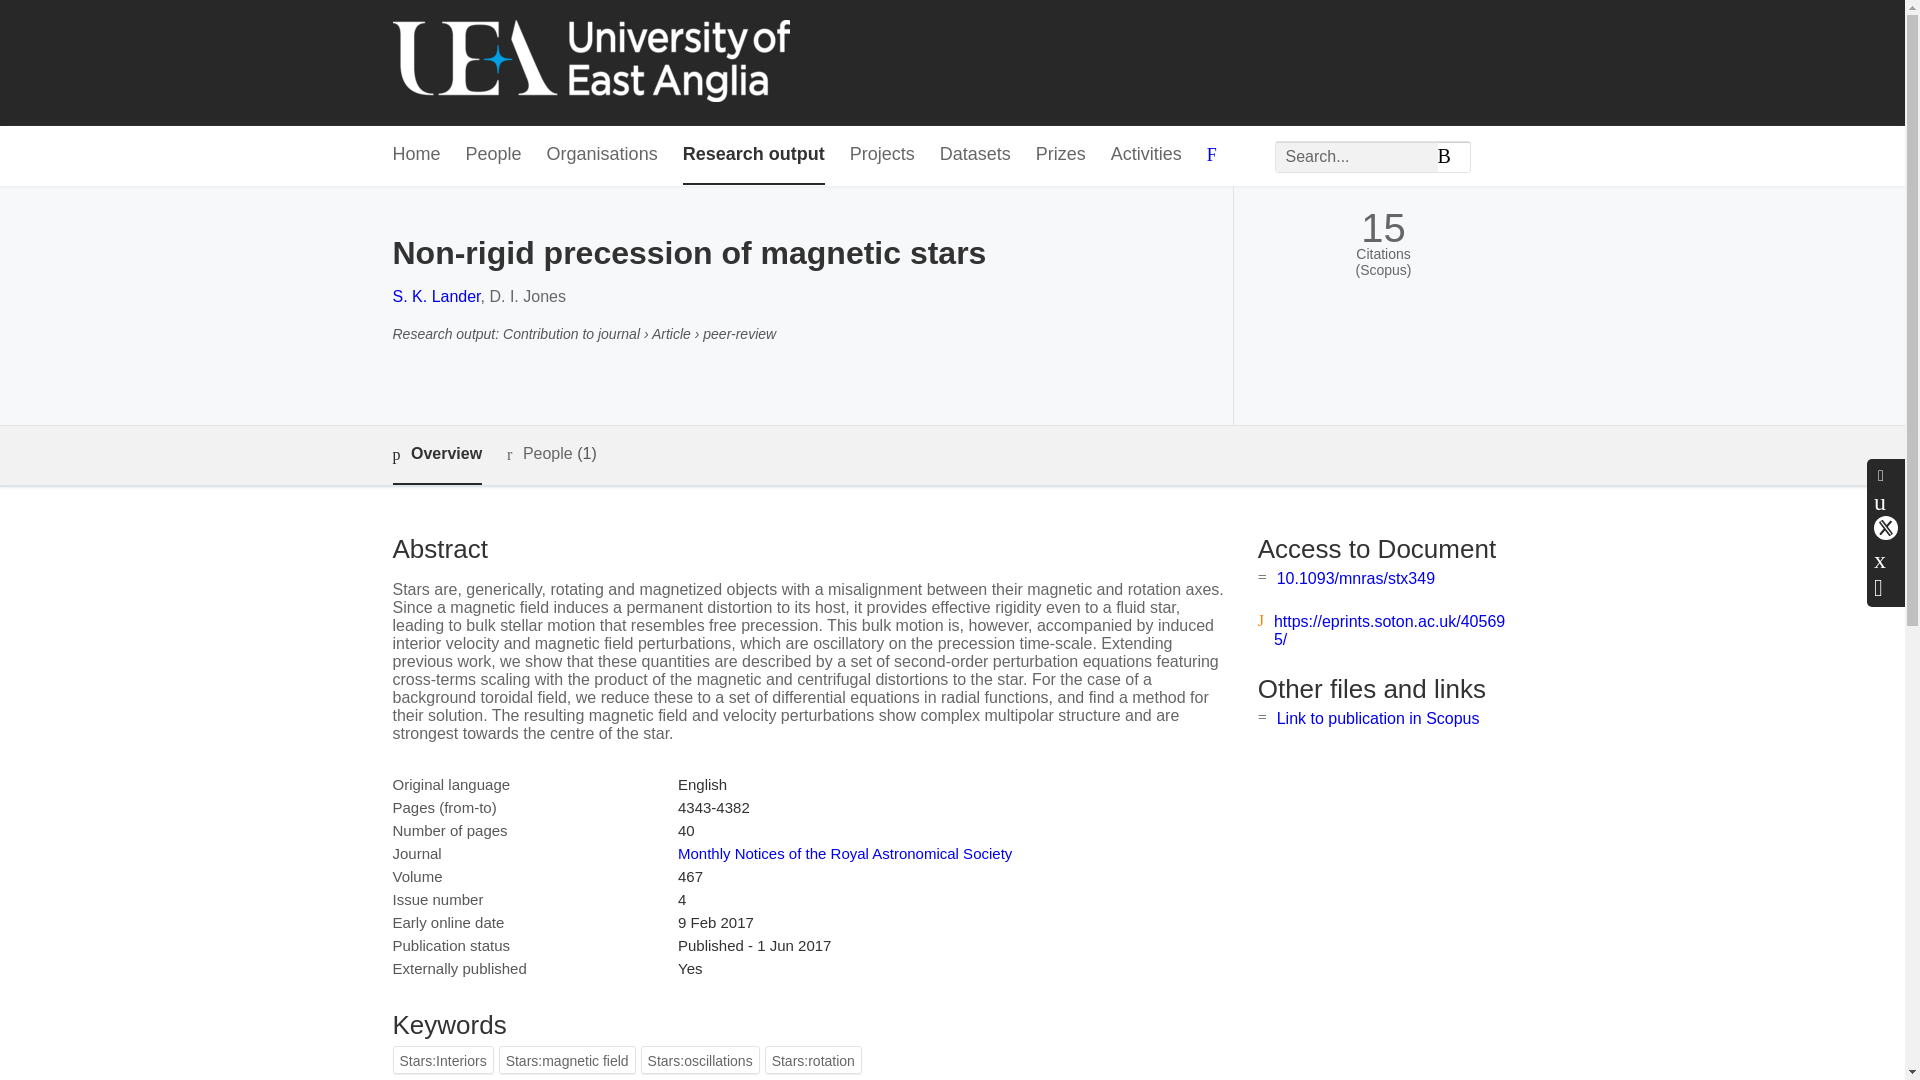  I want to click on S. K. Lander, so click(436, 296).